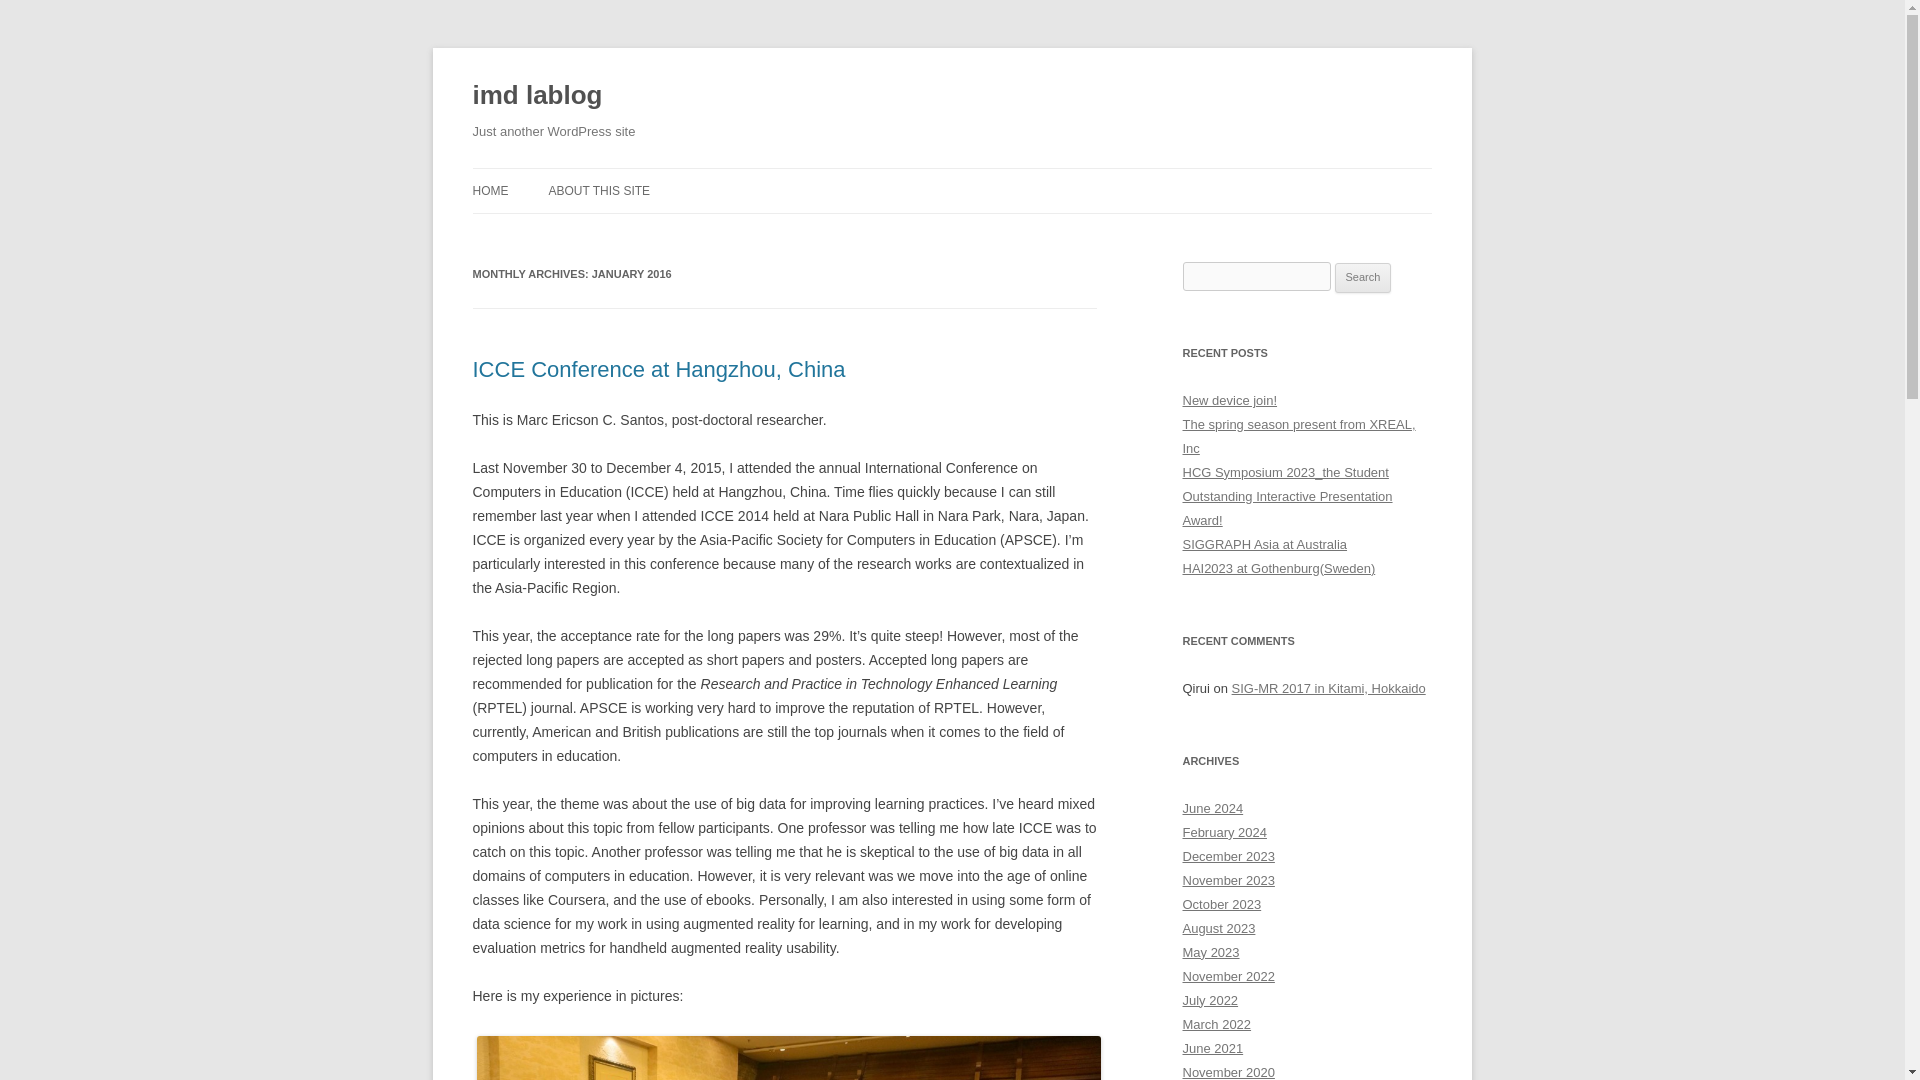 This screenshot has width=1920, height=1080. Describe the element at coordinates (1212, 808) in the screenshot. I see `June 2024` at that location.